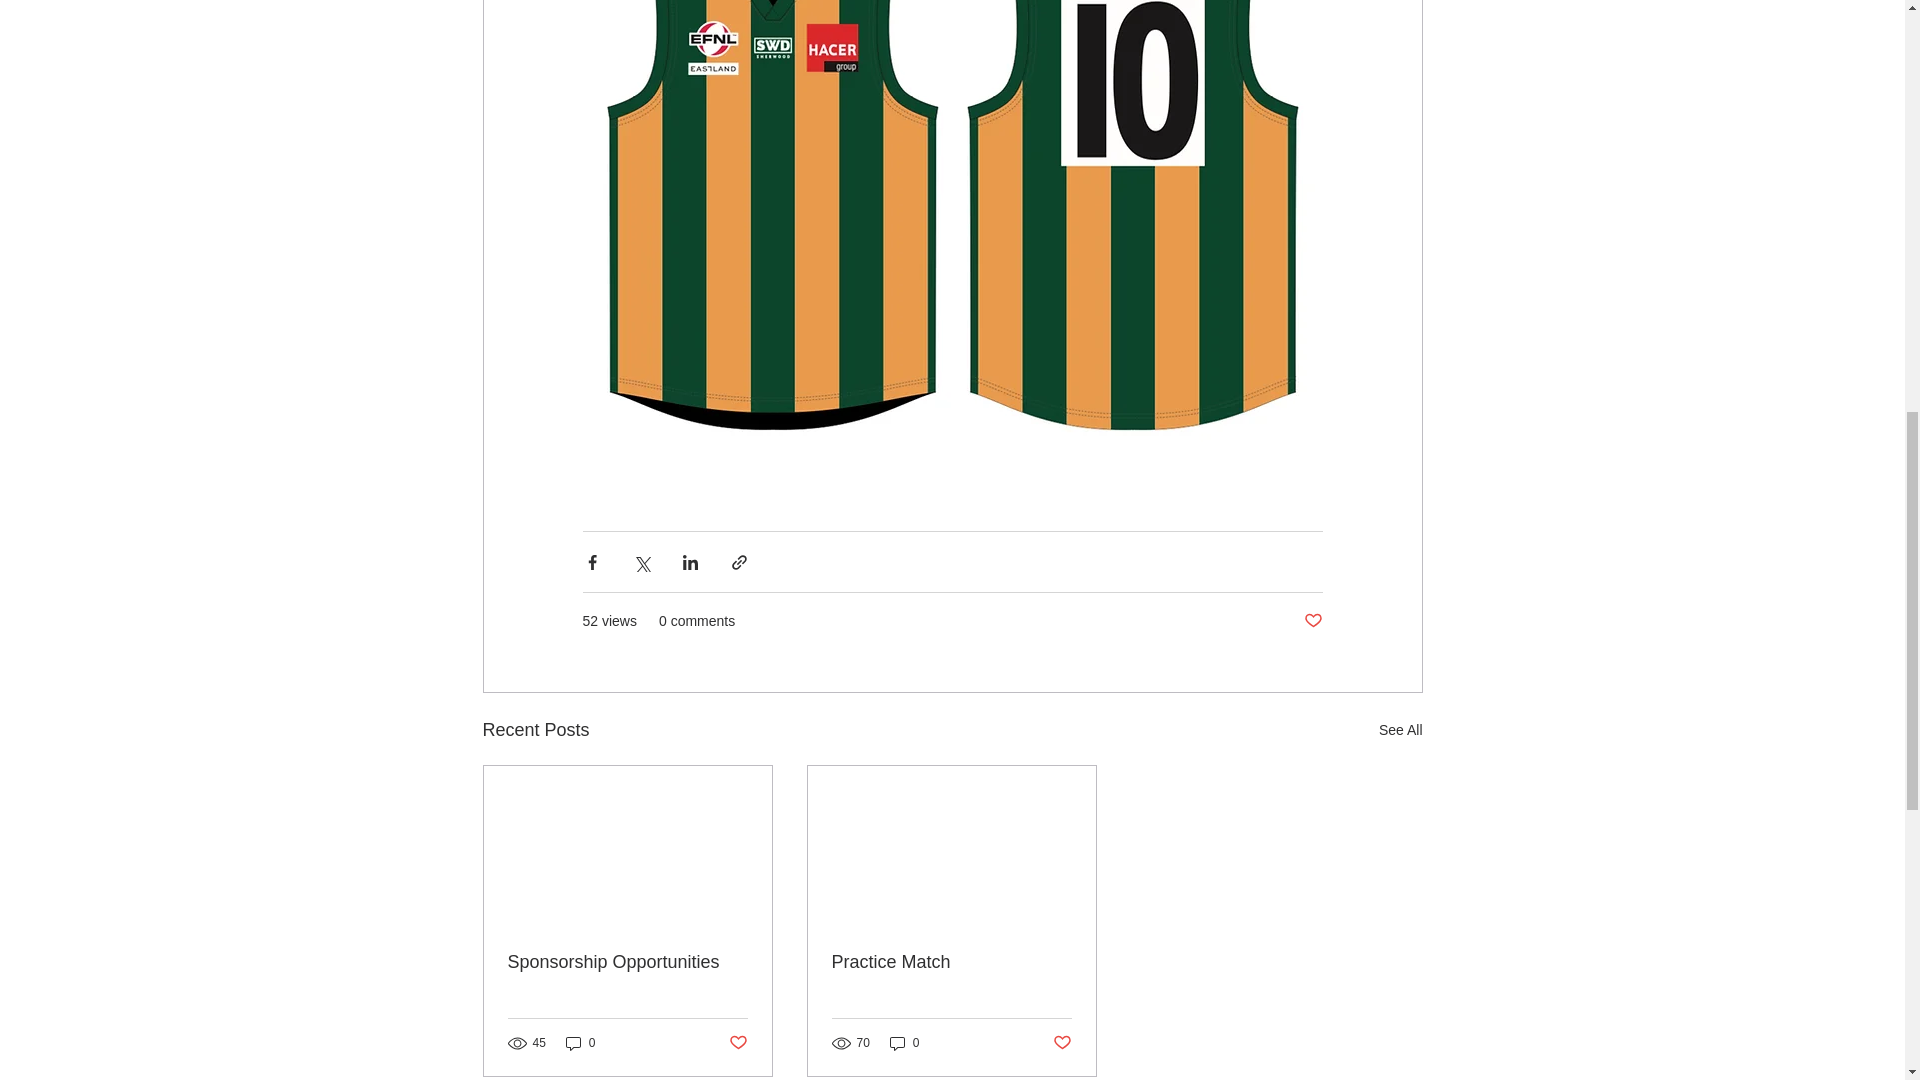  Describe the element at coordinates (628, 962) in the screenshot. I see `Sponsorship Opportunities` at that location.